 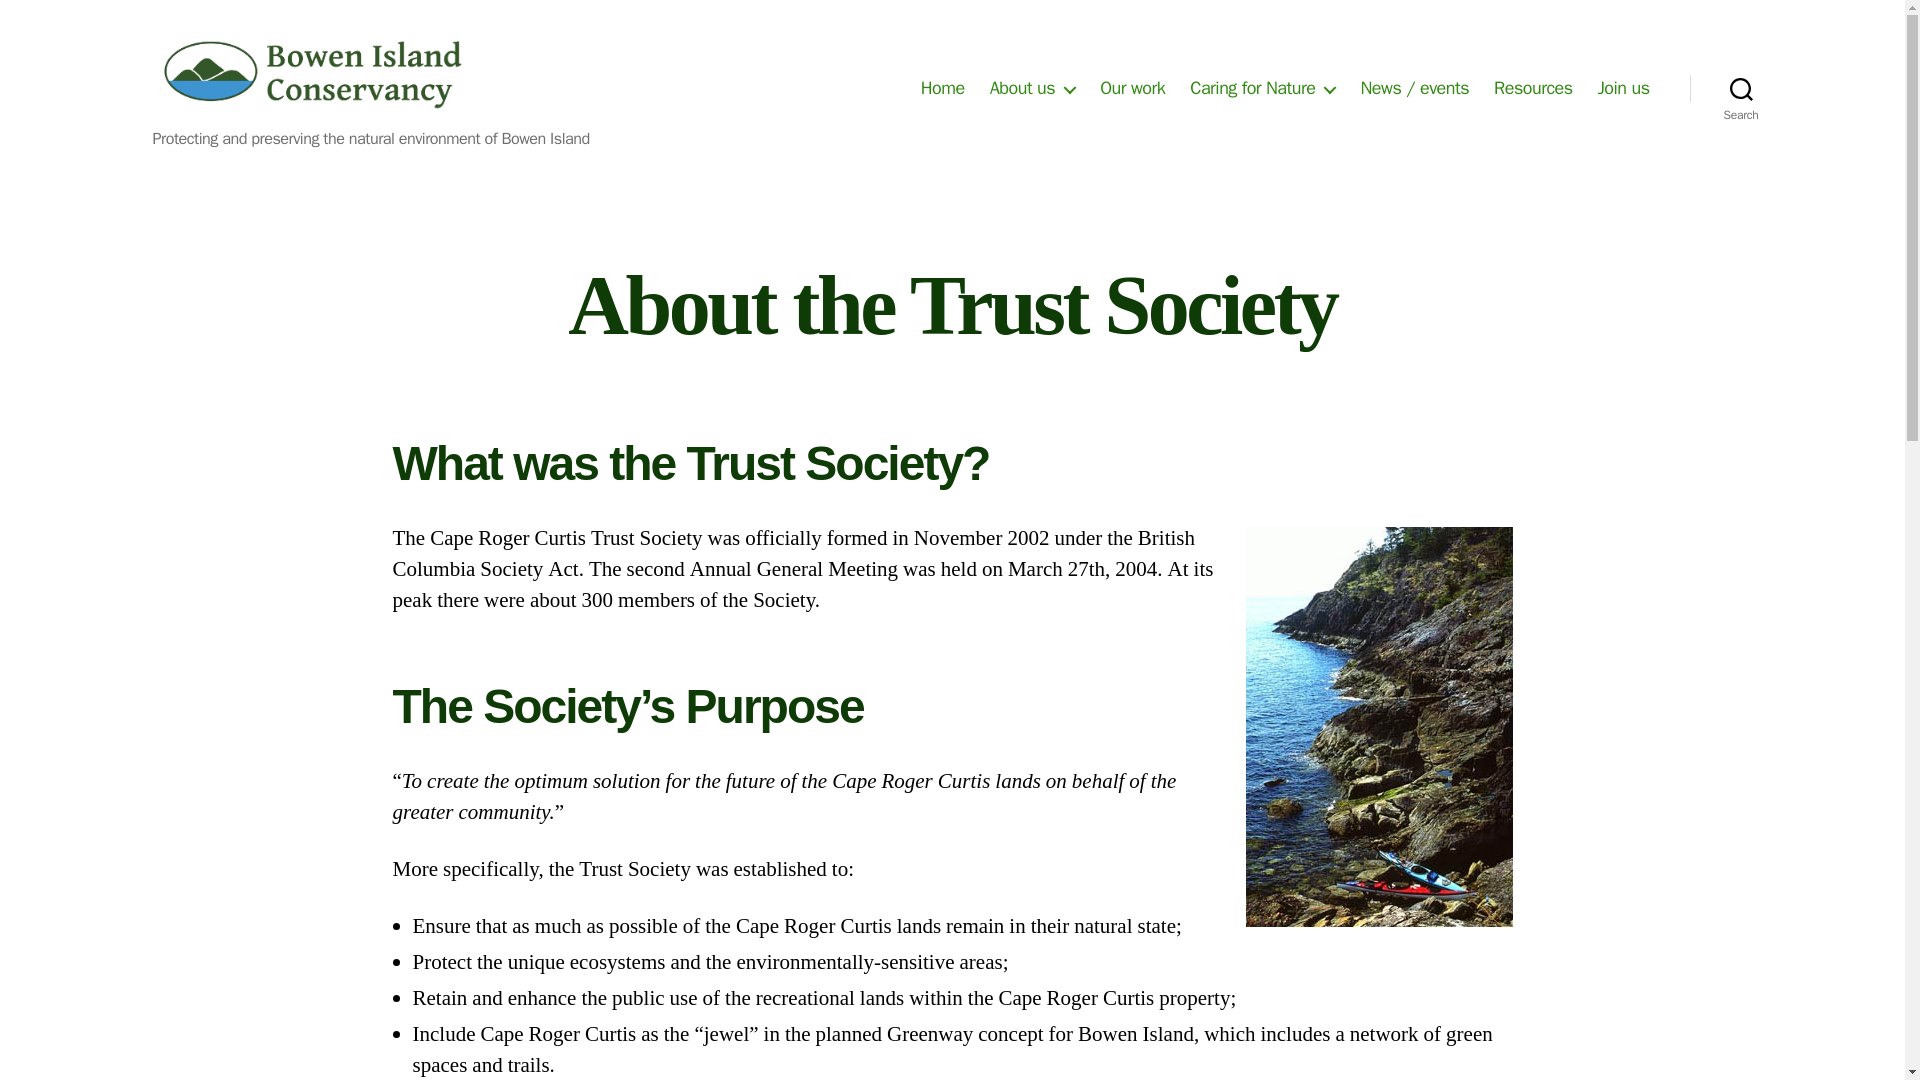 What do you see at coordinates (1262, 88) in the screenshot?
I see `Caring for Nature` at bounding box center [1262, 88].